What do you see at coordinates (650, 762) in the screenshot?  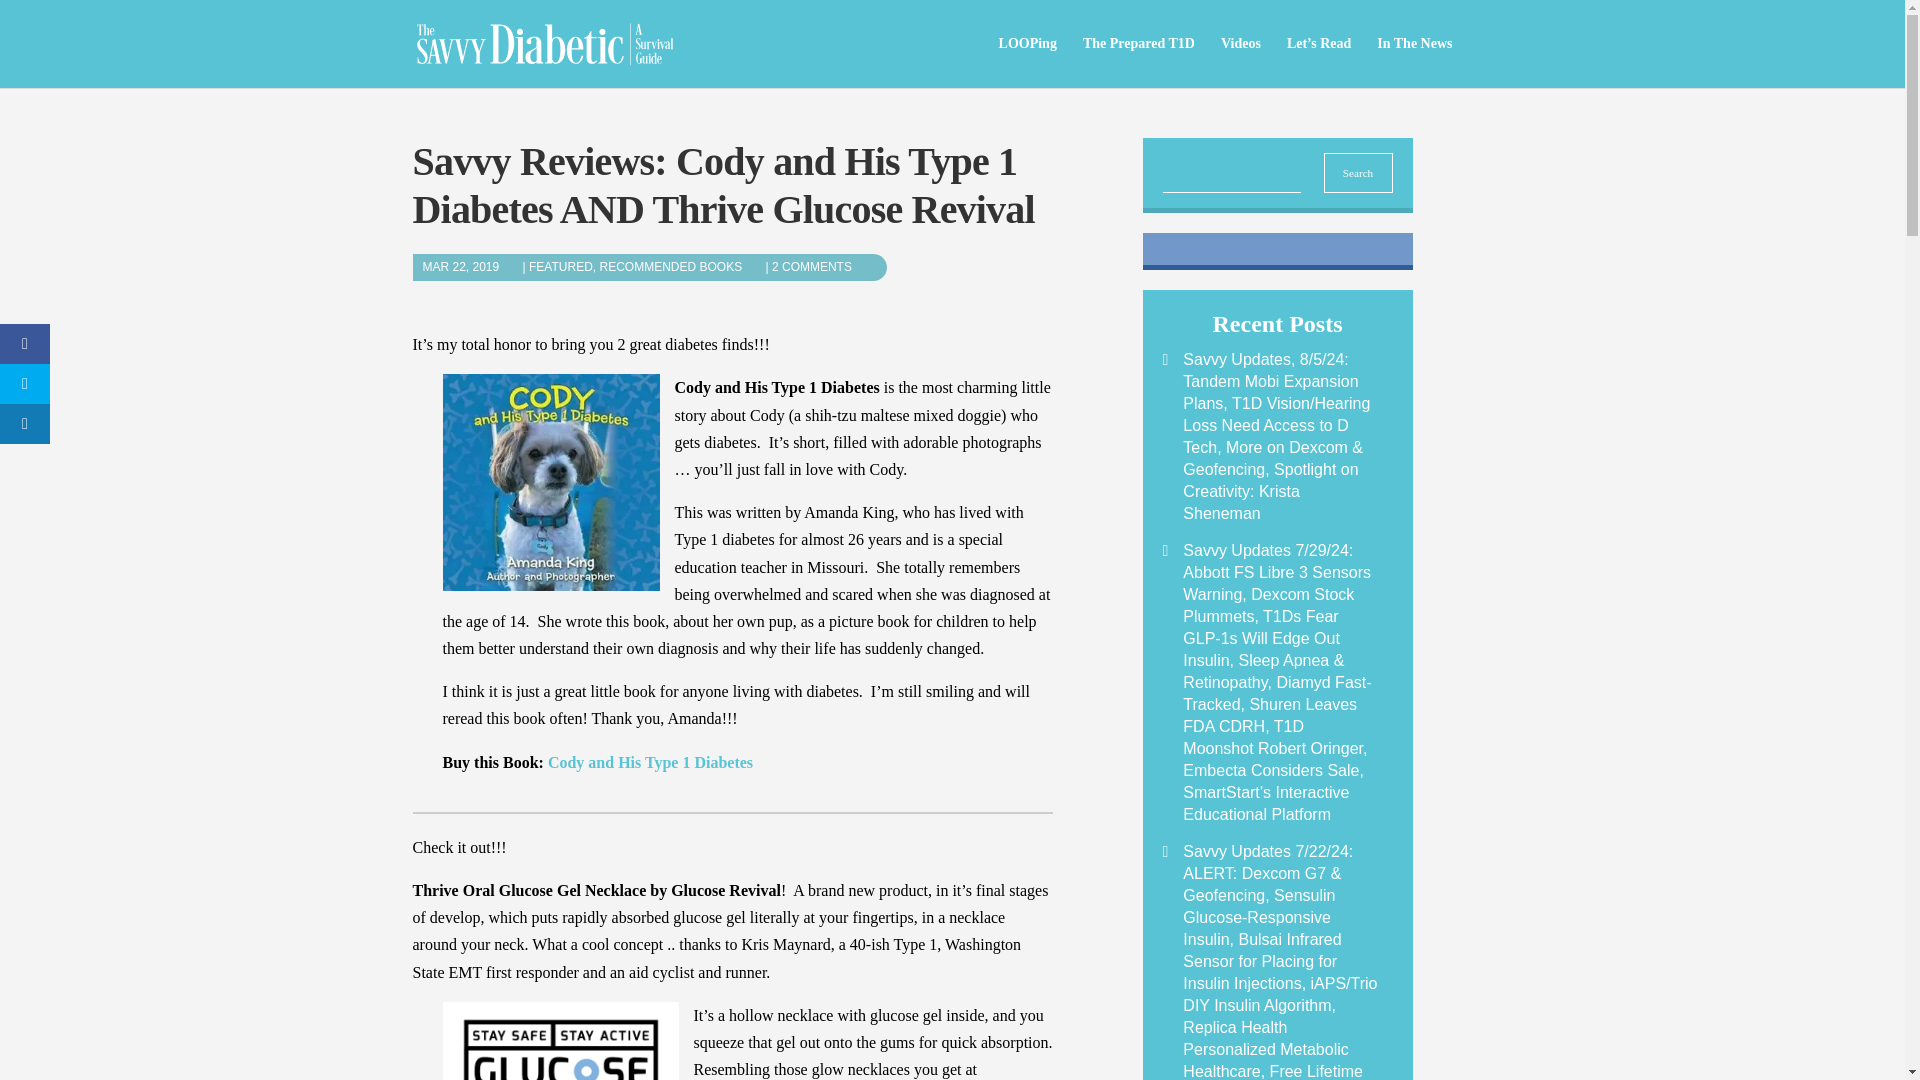 I see `Cody and His Type 1 Diabetes` at bounding box center [650, 762].